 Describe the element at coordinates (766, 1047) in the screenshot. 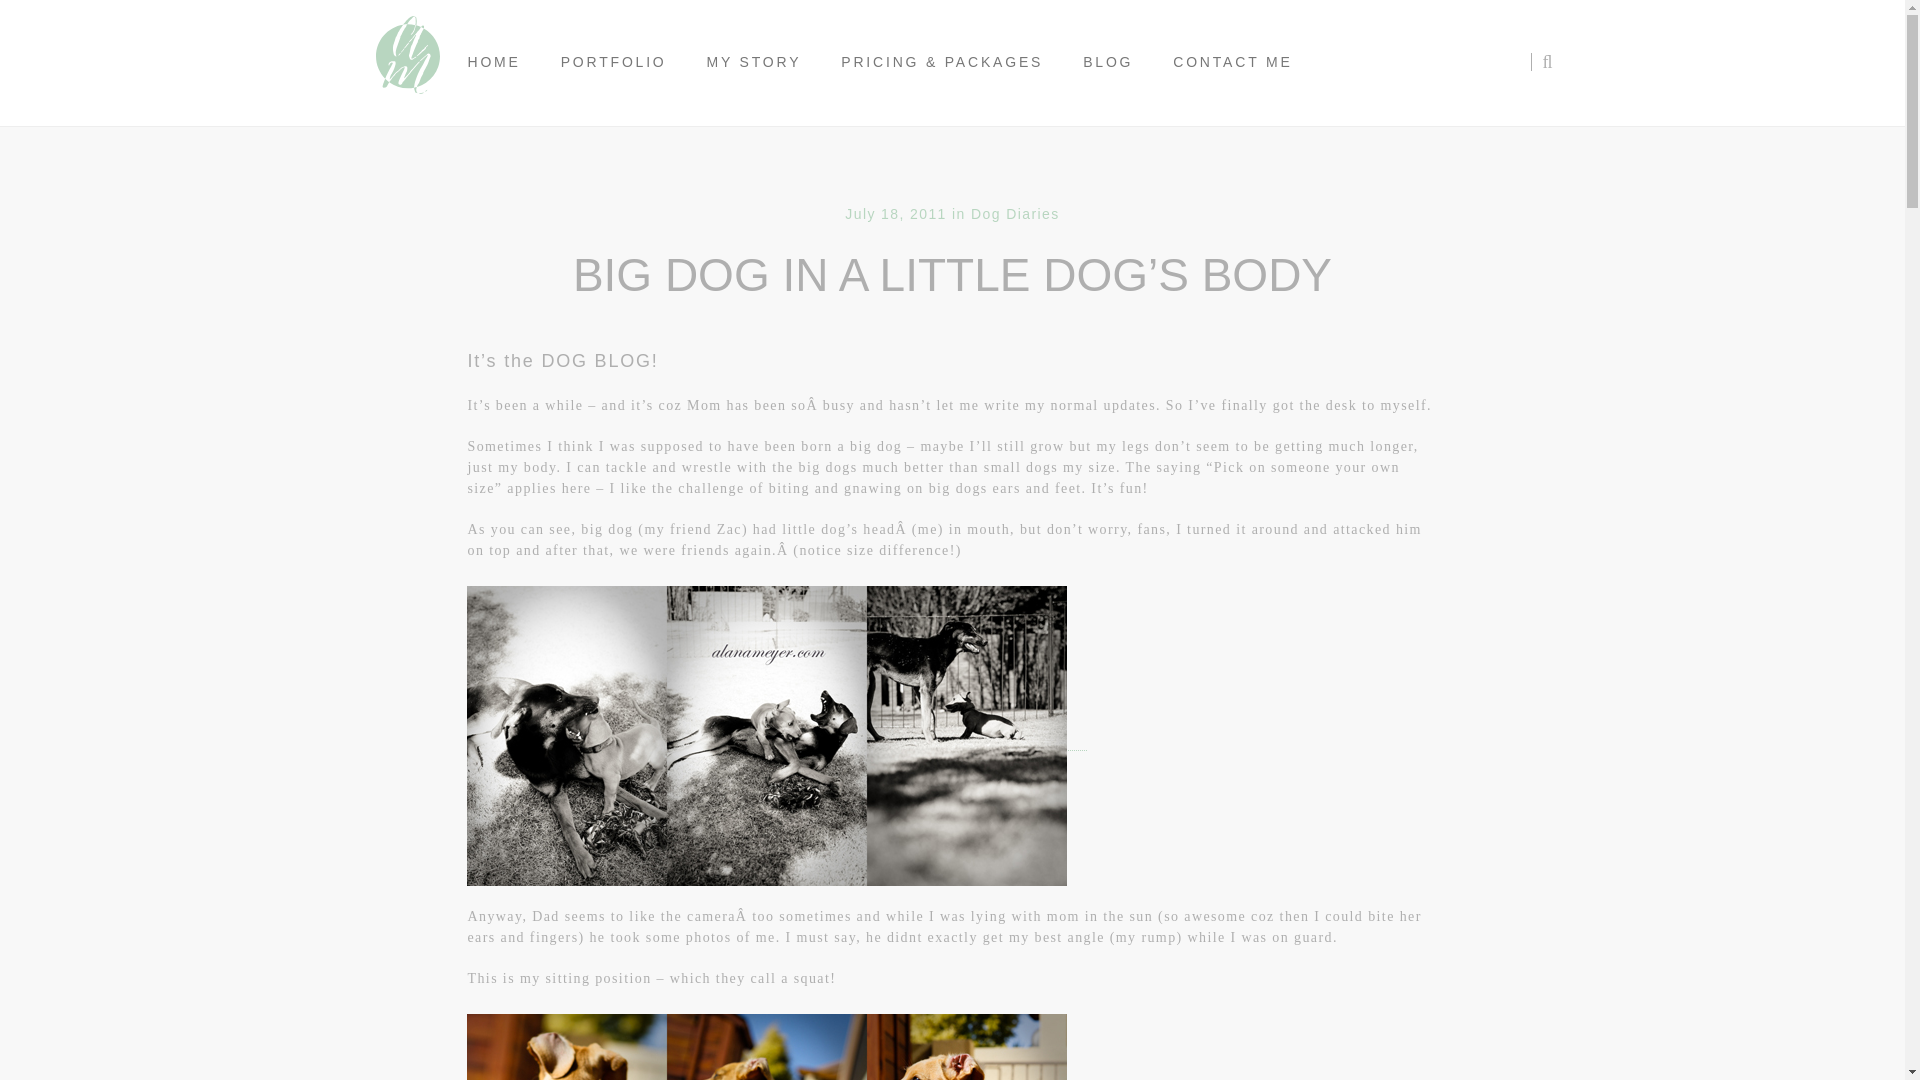

I see `dog blog photography` at that location.